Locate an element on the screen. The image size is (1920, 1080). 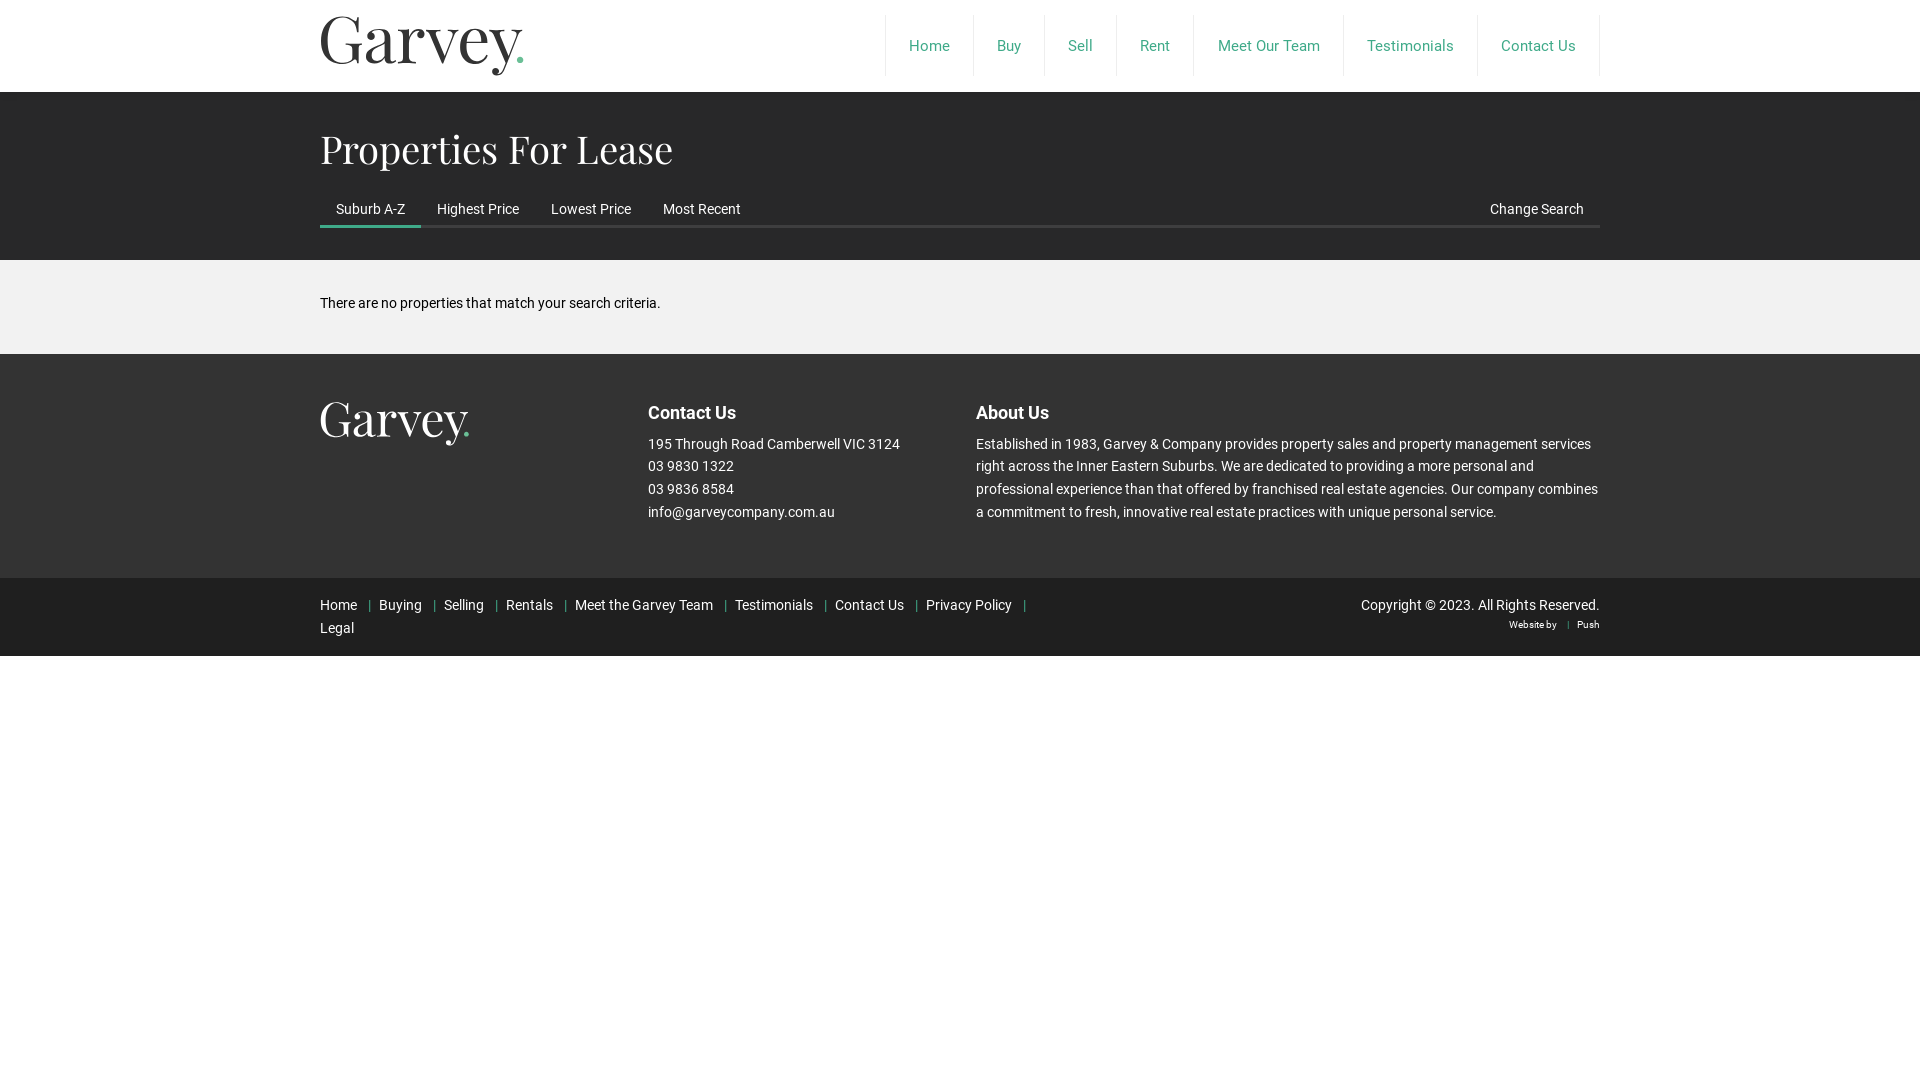
Legal is located at coordinates (677, 616).